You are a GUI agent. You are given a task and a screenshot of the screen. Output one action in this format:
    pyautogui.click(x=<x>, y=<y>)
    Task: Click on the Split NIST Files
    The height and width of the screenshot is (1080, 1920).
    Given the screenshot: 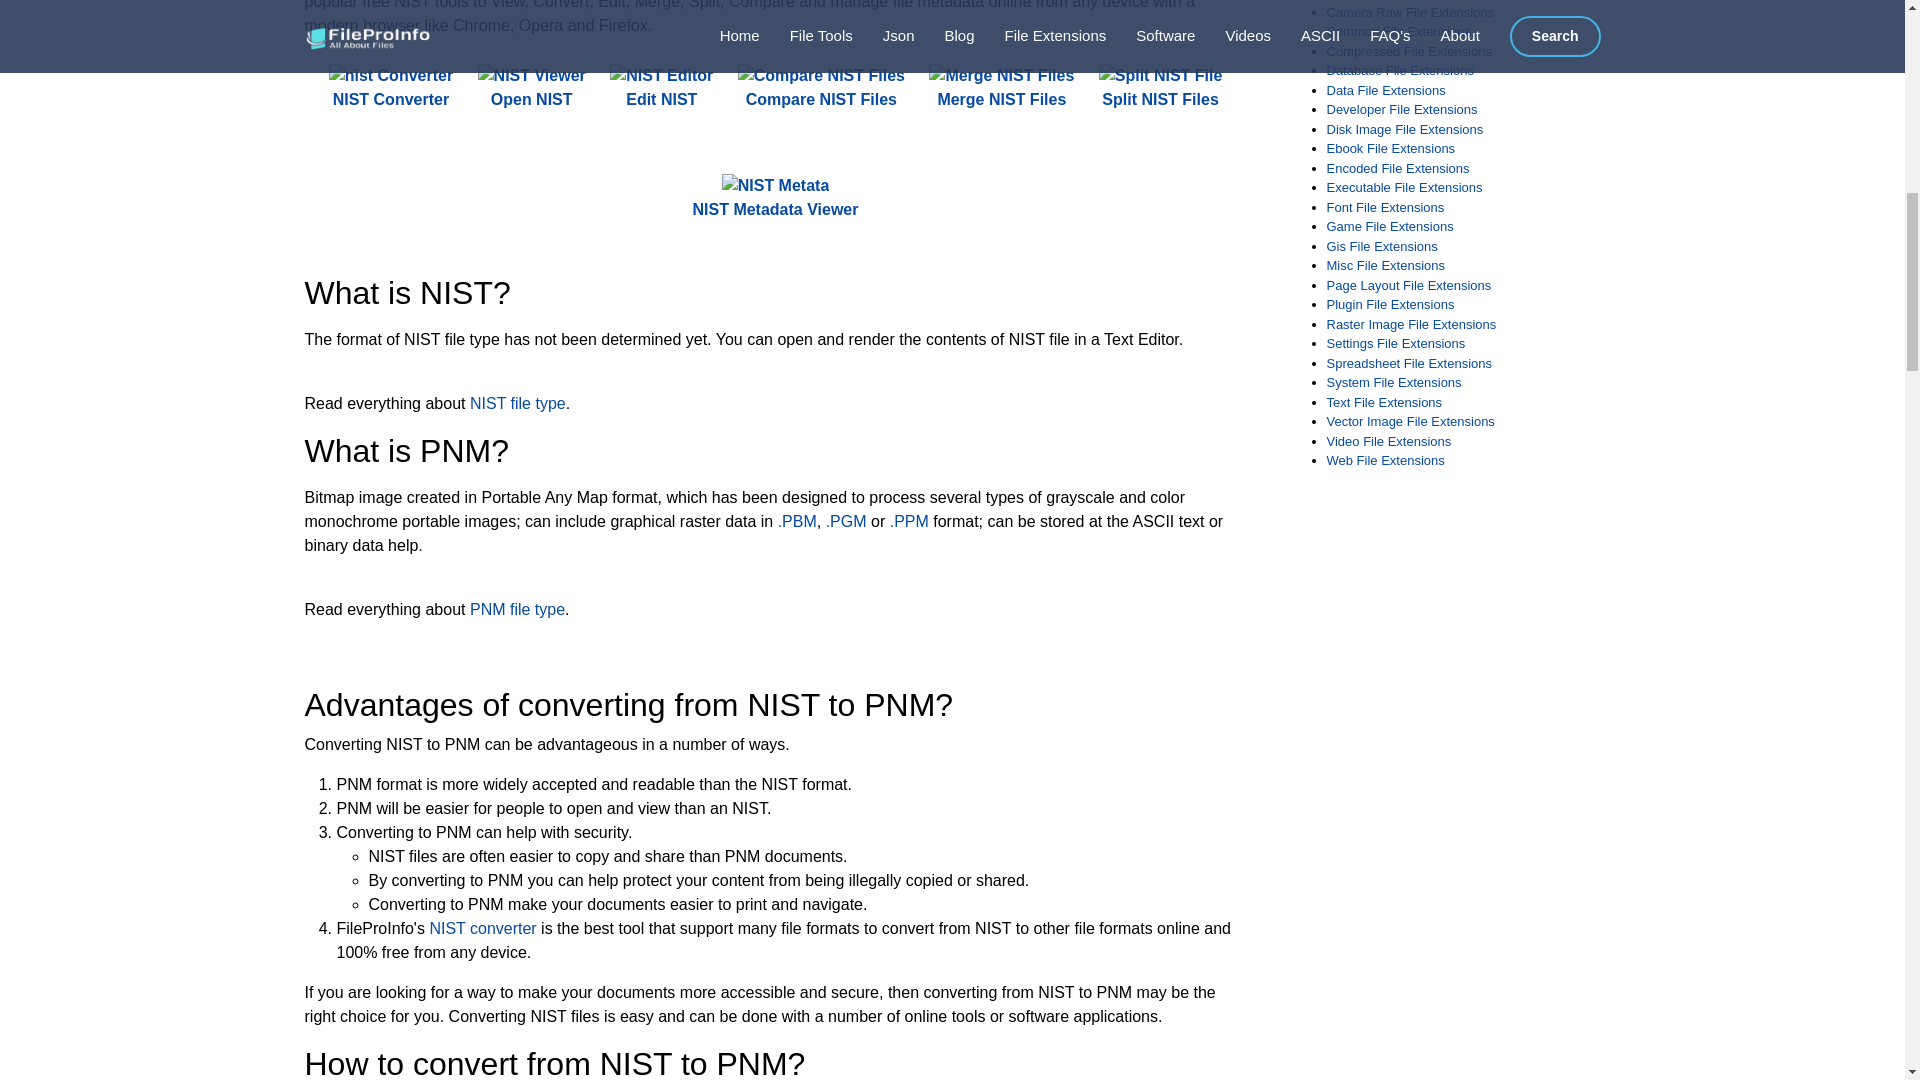 What is the action you would take?
    pyautogui.click(x=1160, y=88)
    